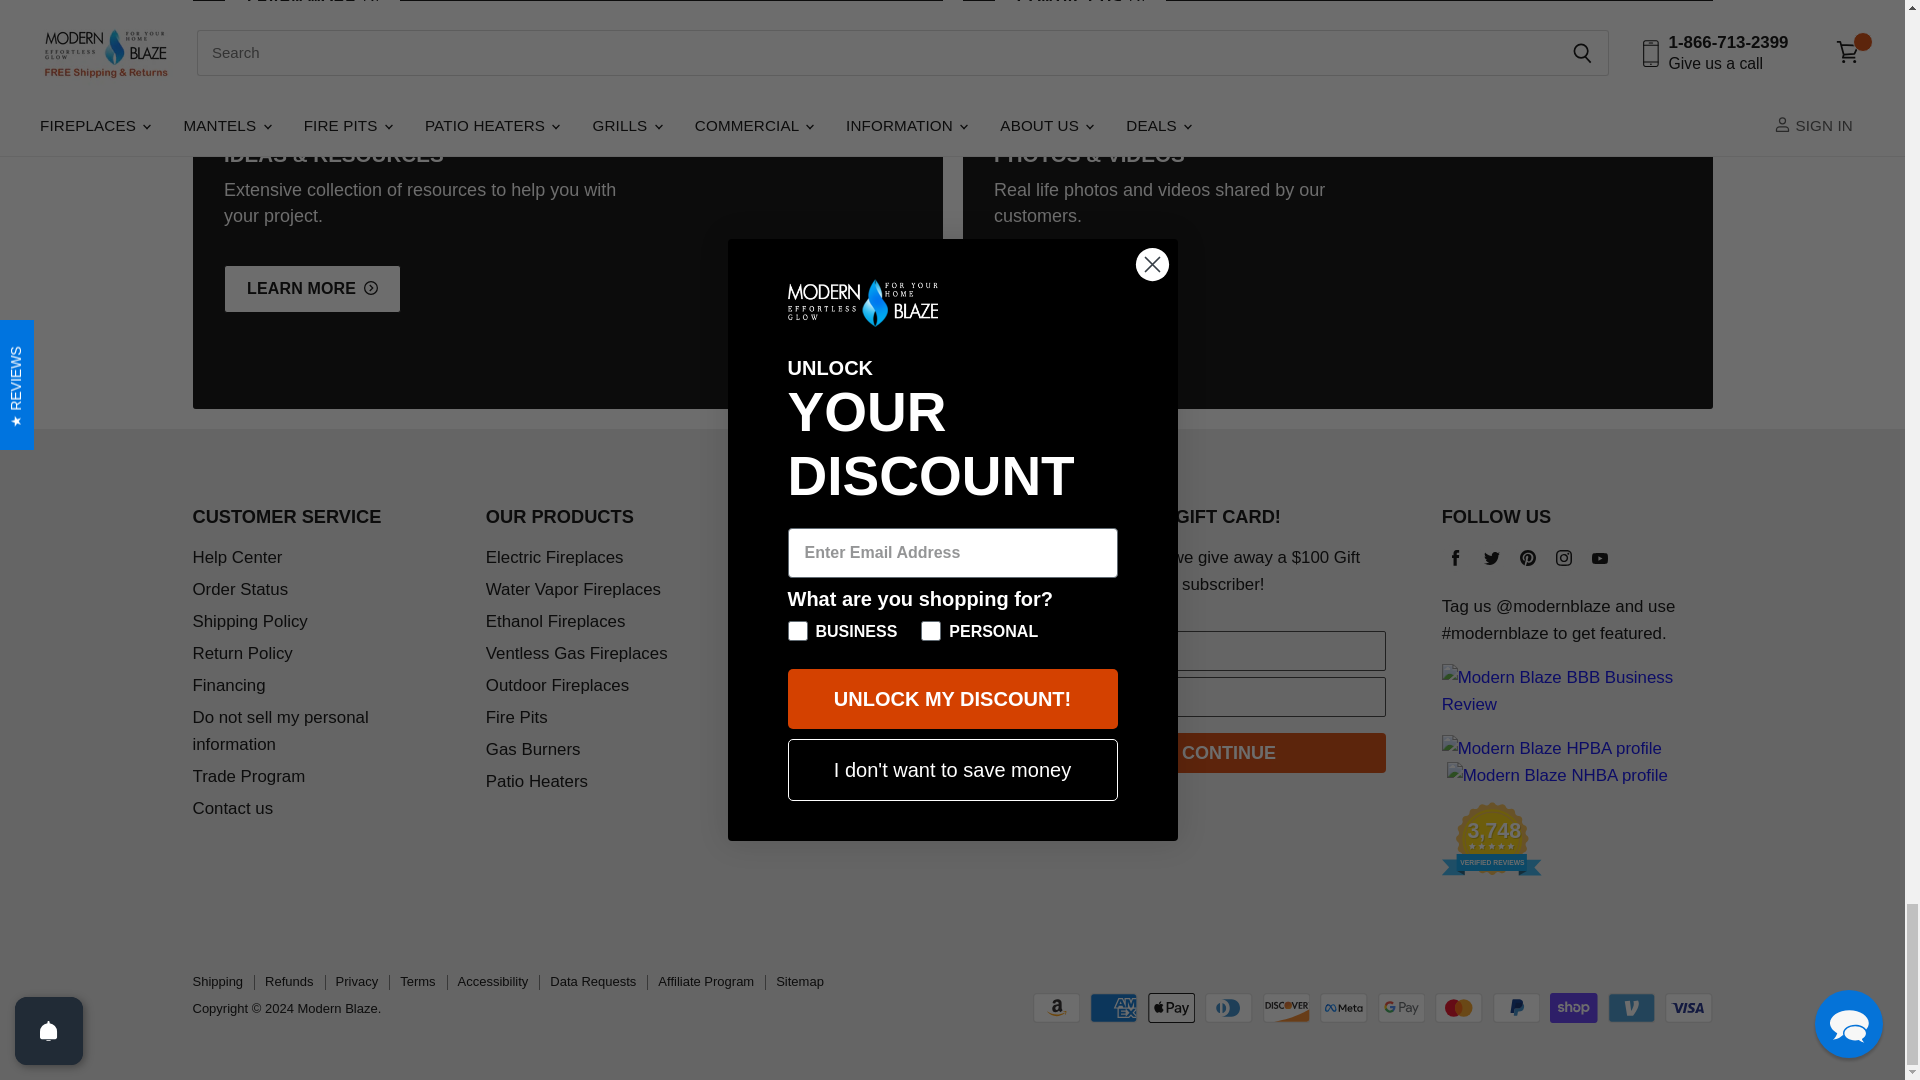 The width and height of the screenshot is (1920, 1080). What do you see at coordinates (1564, 558) in the screenshot?
I see `Instagram` at bounding box center [1564, 558].